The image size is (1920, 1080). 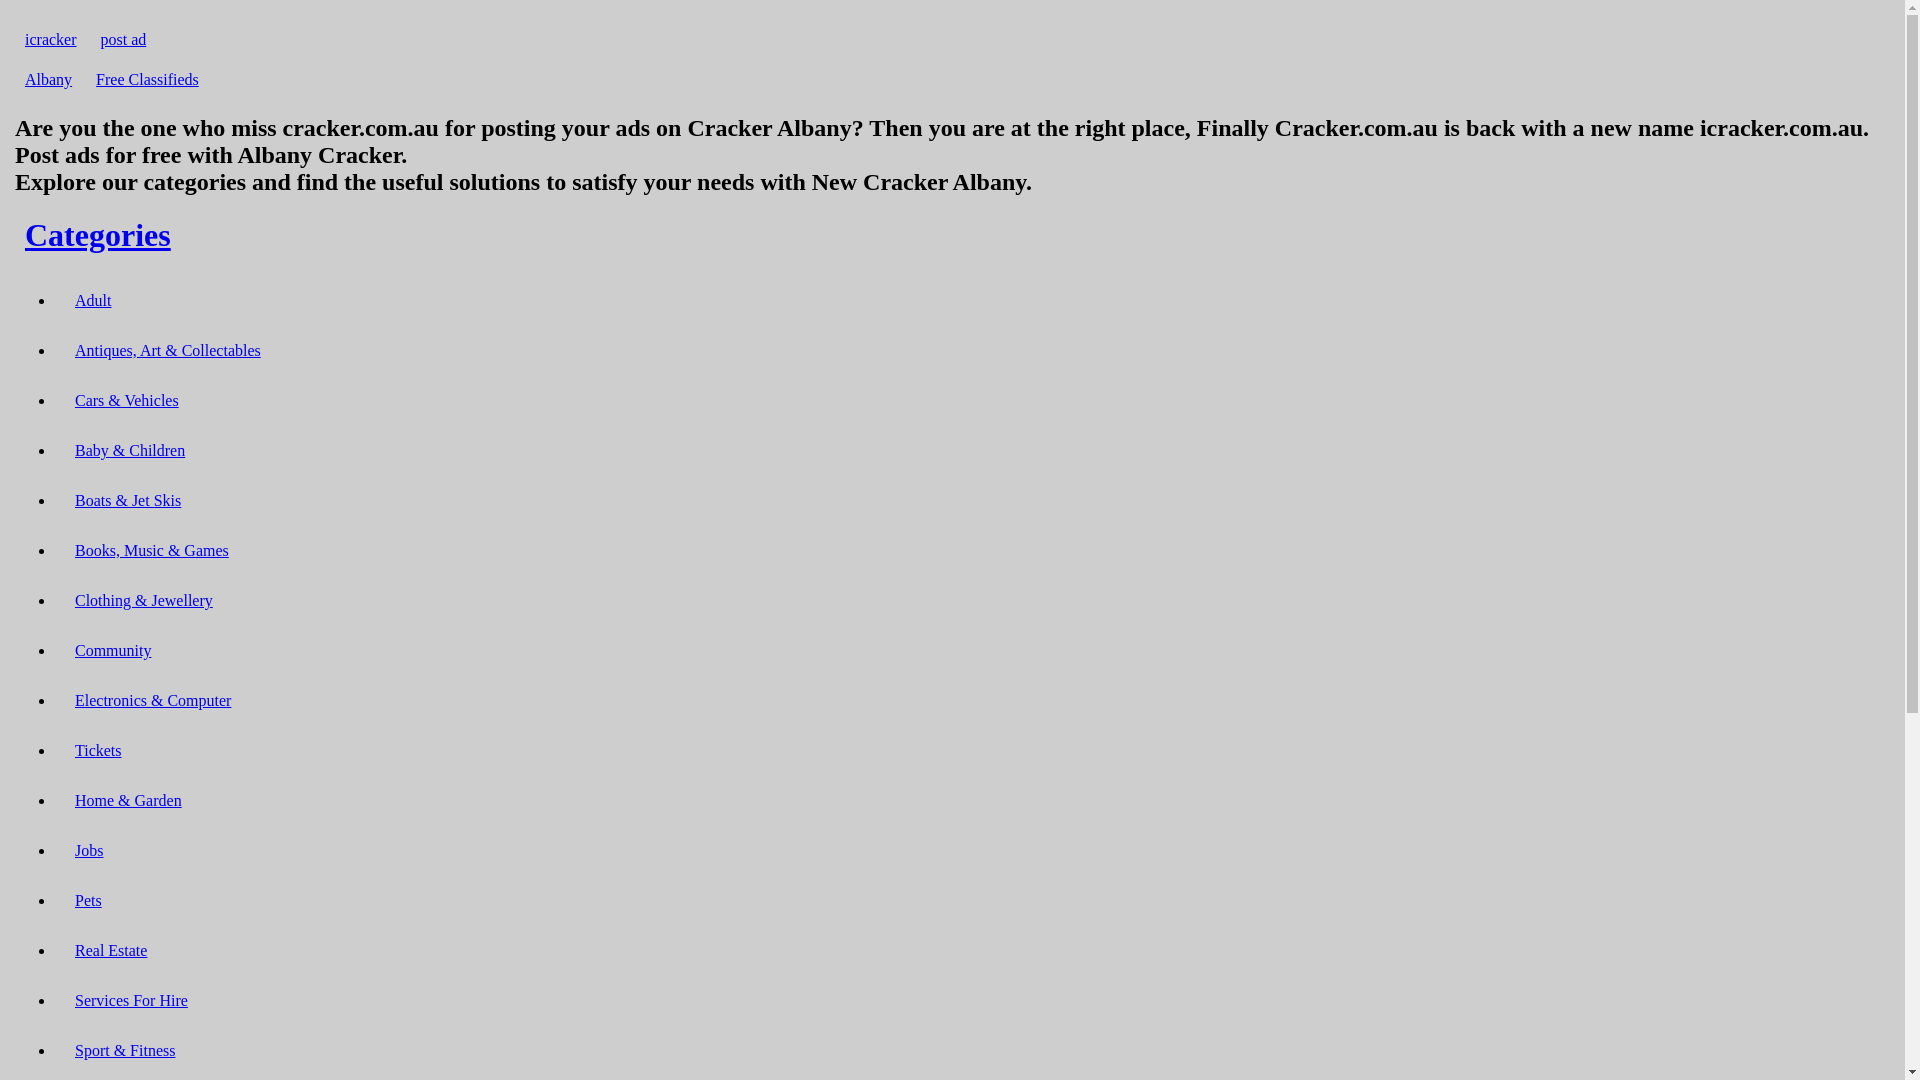 What do you see at coordinates (128, 500) in the screenshot?
I see `Boats & Jet Skis` at bounding box center [128, 500].